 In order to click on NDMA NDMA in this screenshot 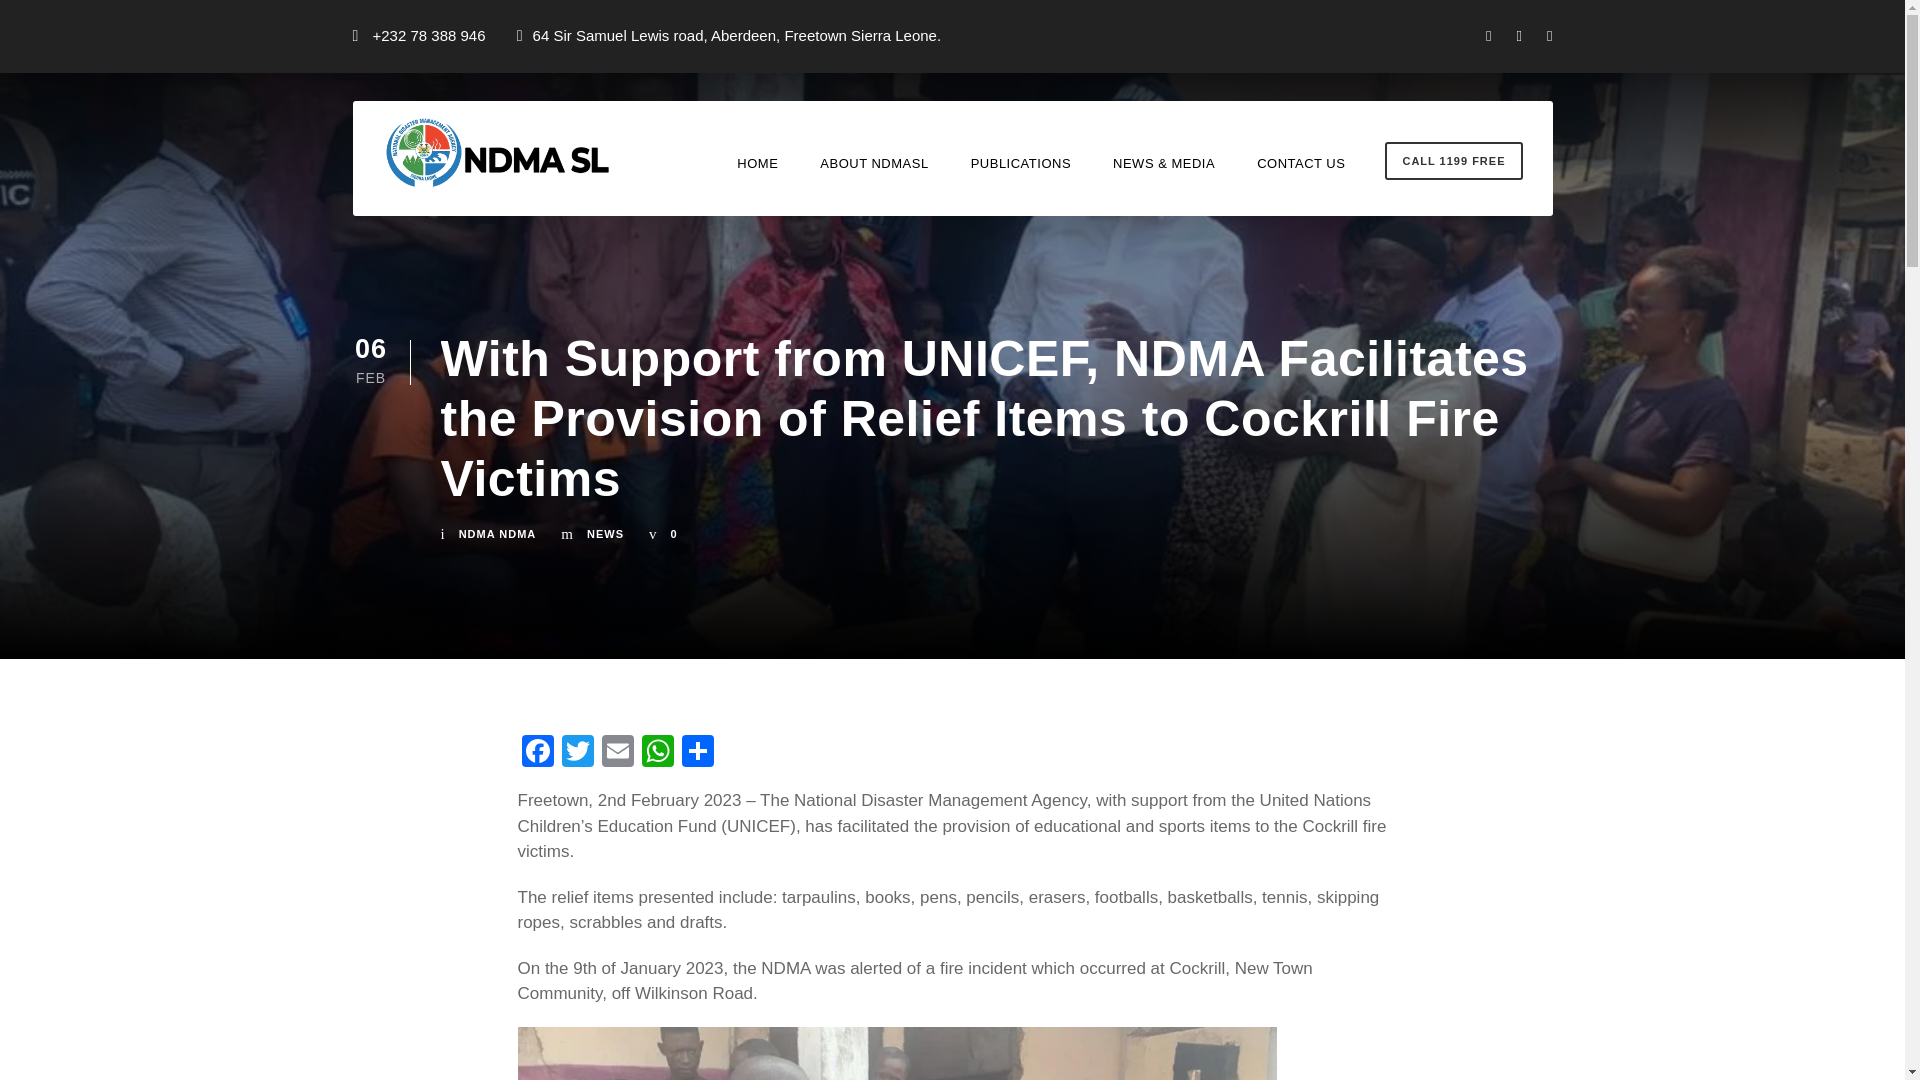, I will do `click(498, 534)`.